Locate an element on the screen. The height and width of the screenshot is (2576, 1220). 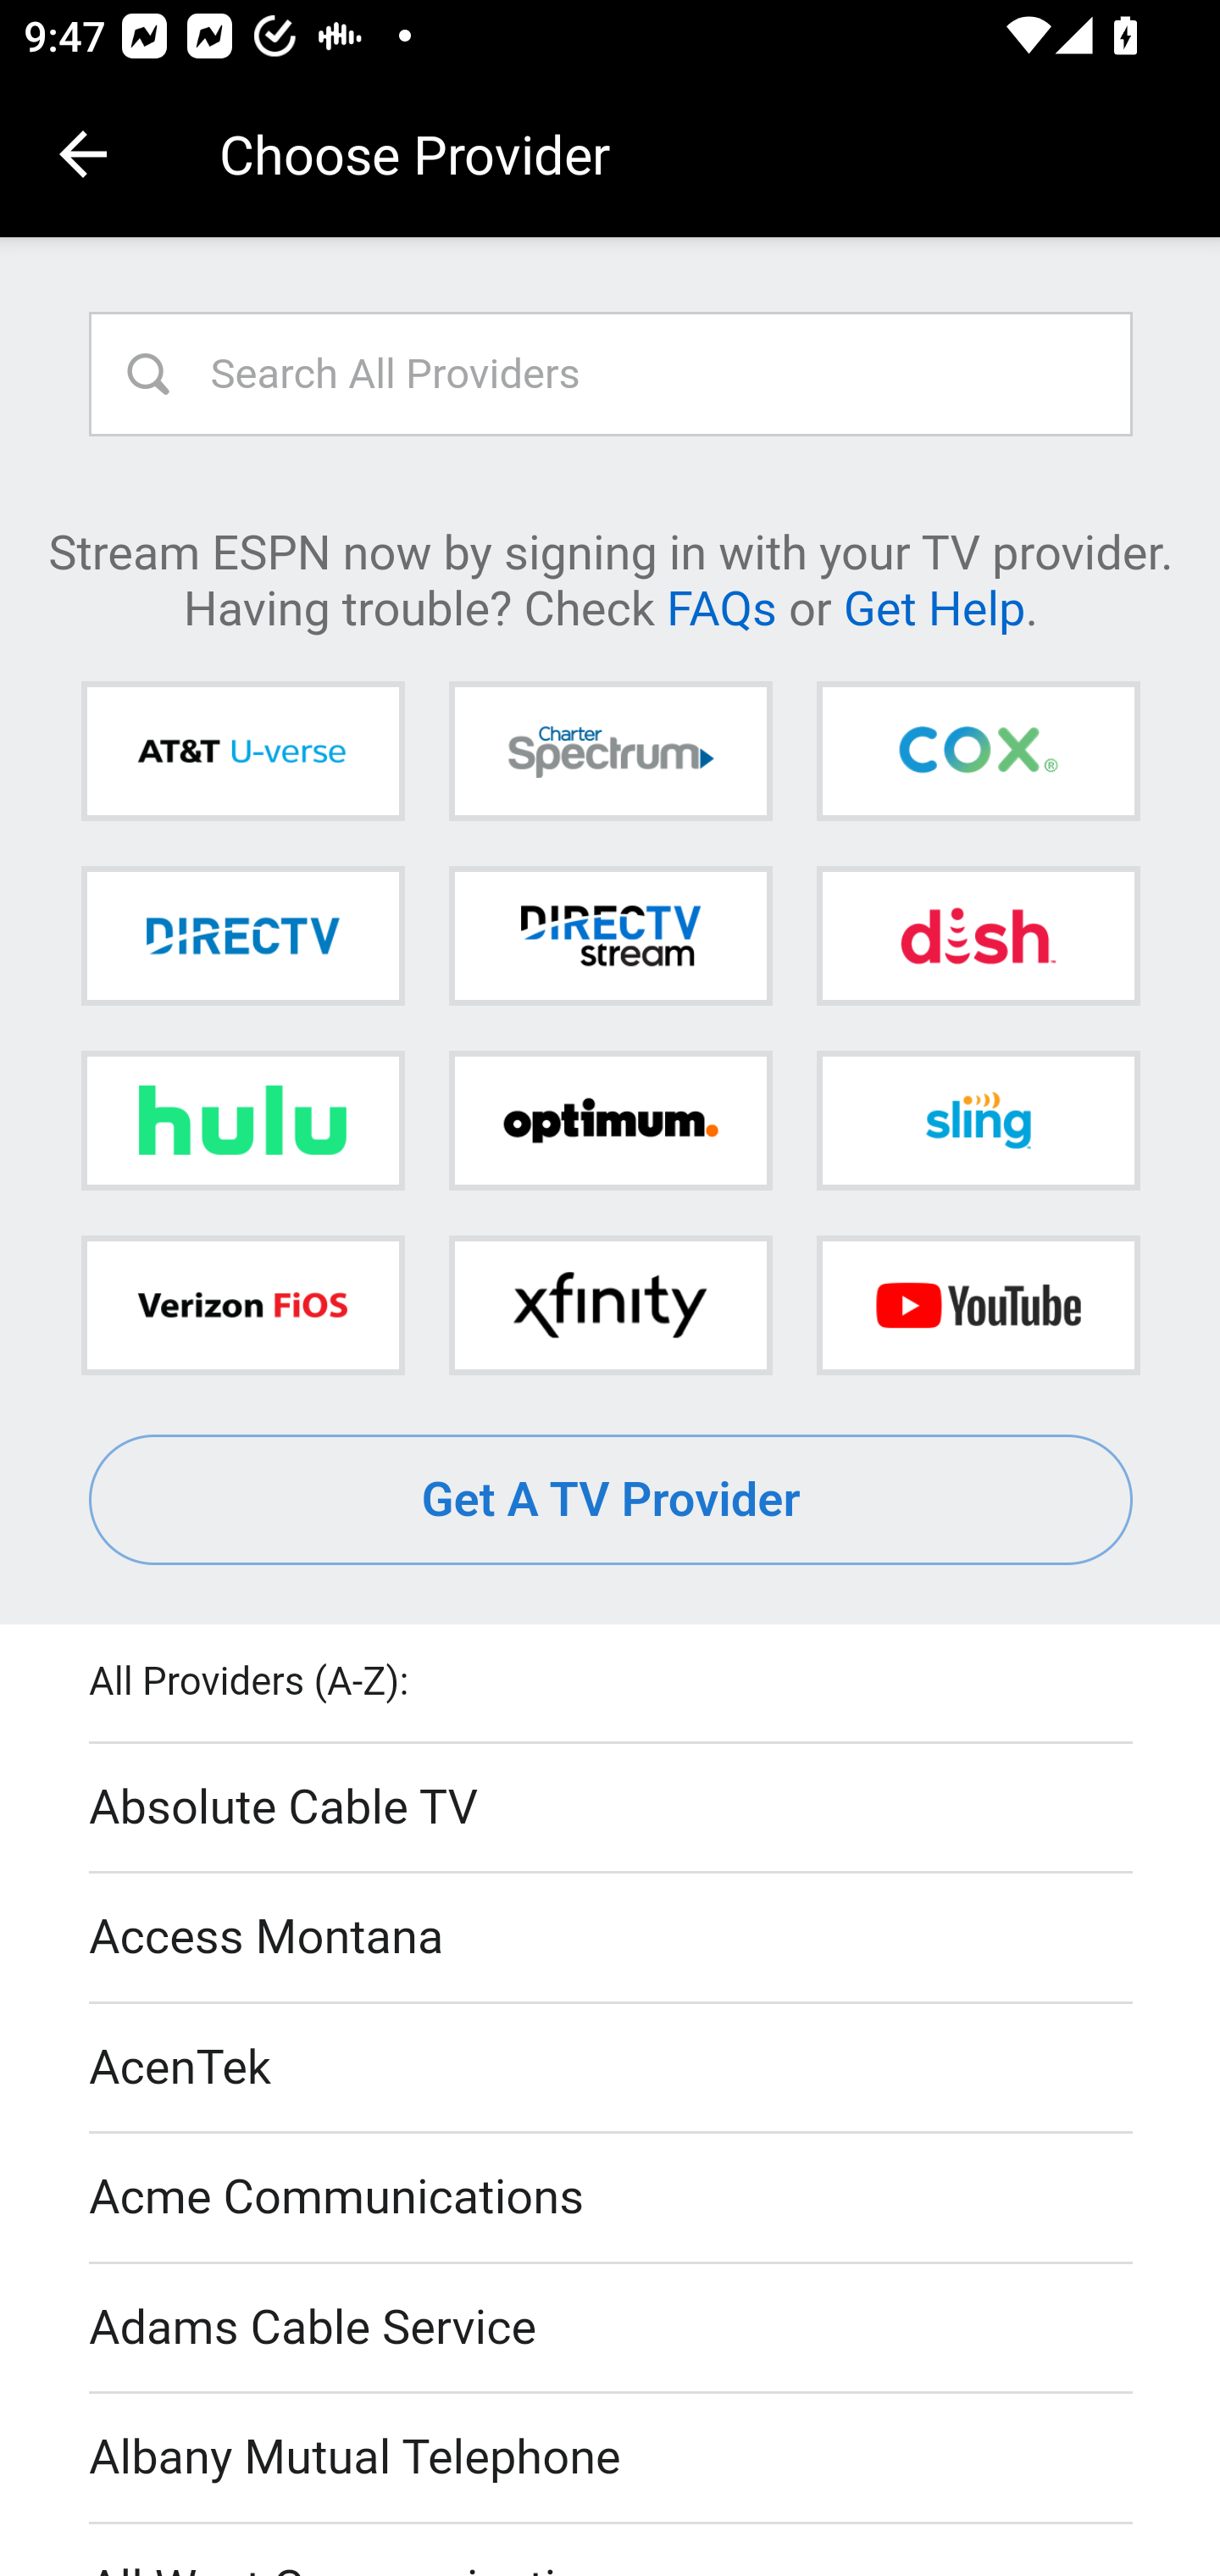
Acme Communications is located at coordinates (612, 2200).